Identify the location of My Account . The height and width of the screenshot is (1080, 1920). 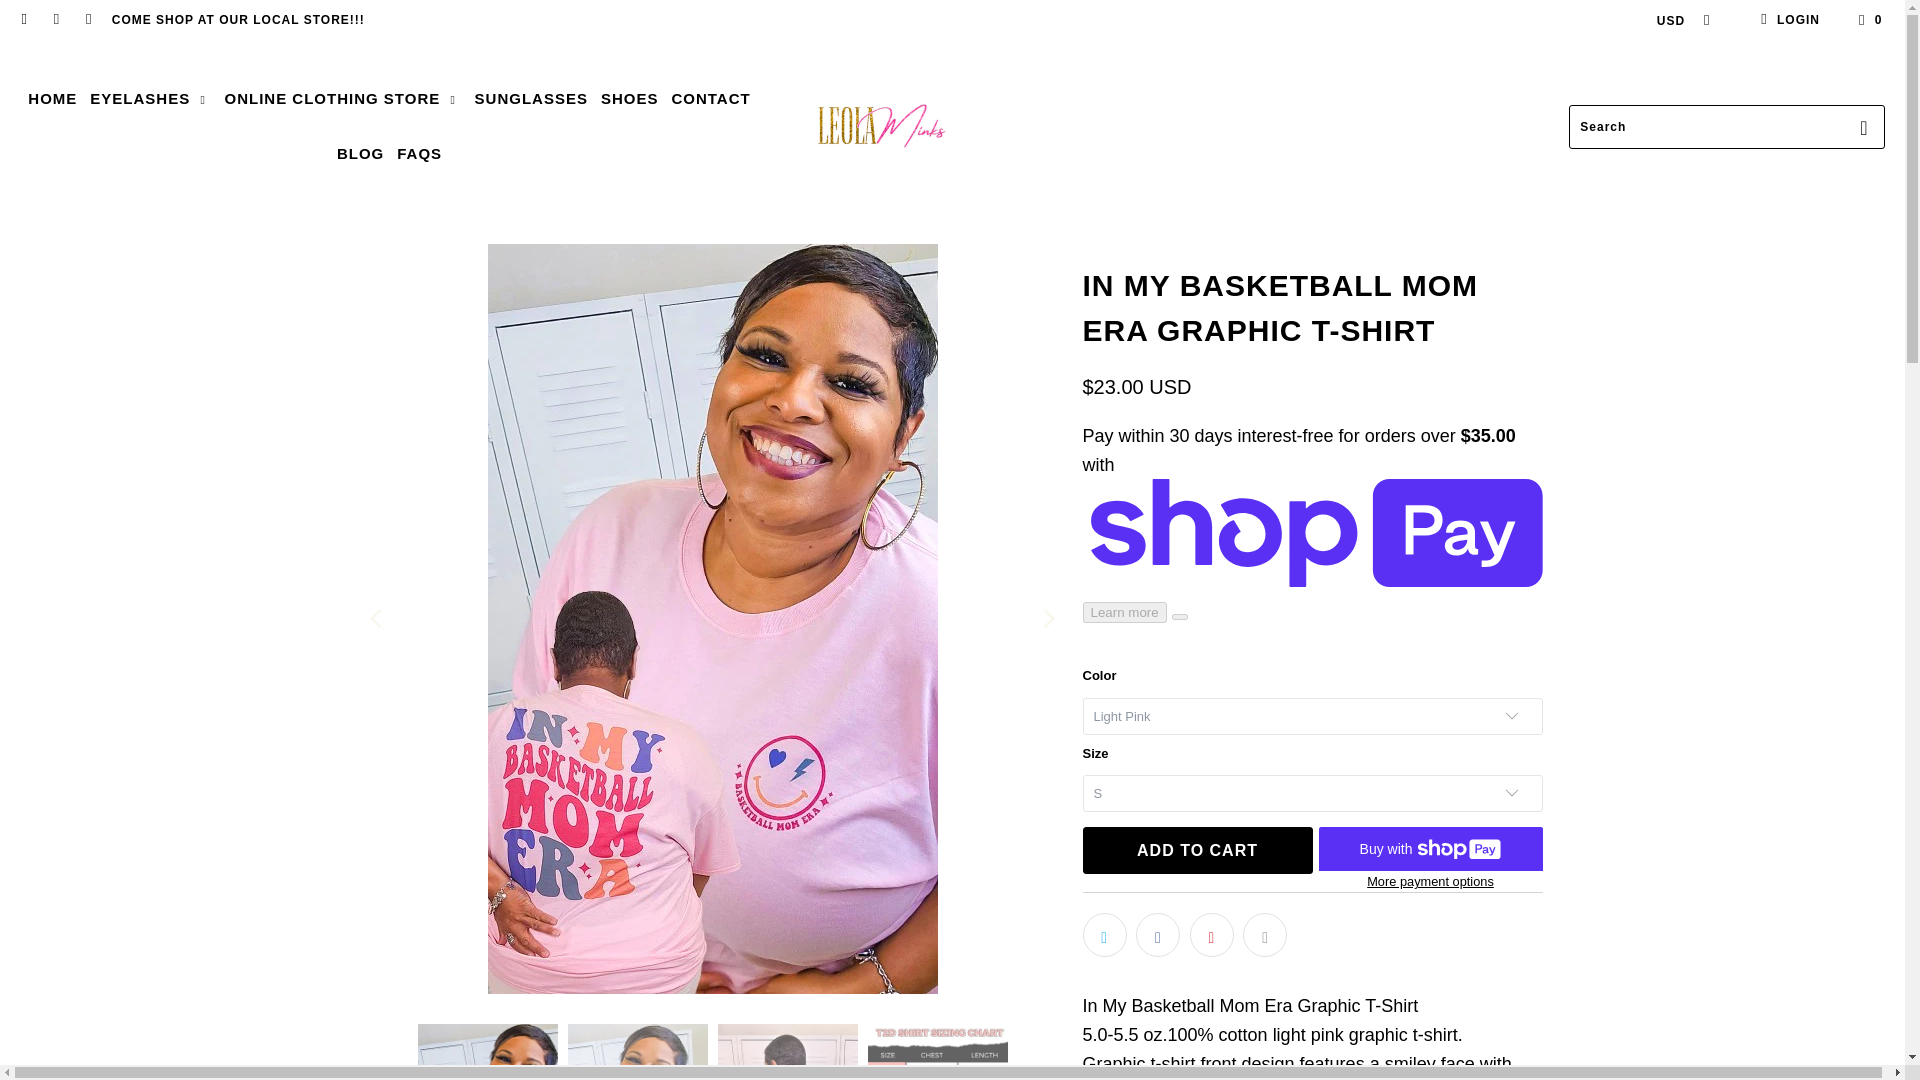
(1787, 20).